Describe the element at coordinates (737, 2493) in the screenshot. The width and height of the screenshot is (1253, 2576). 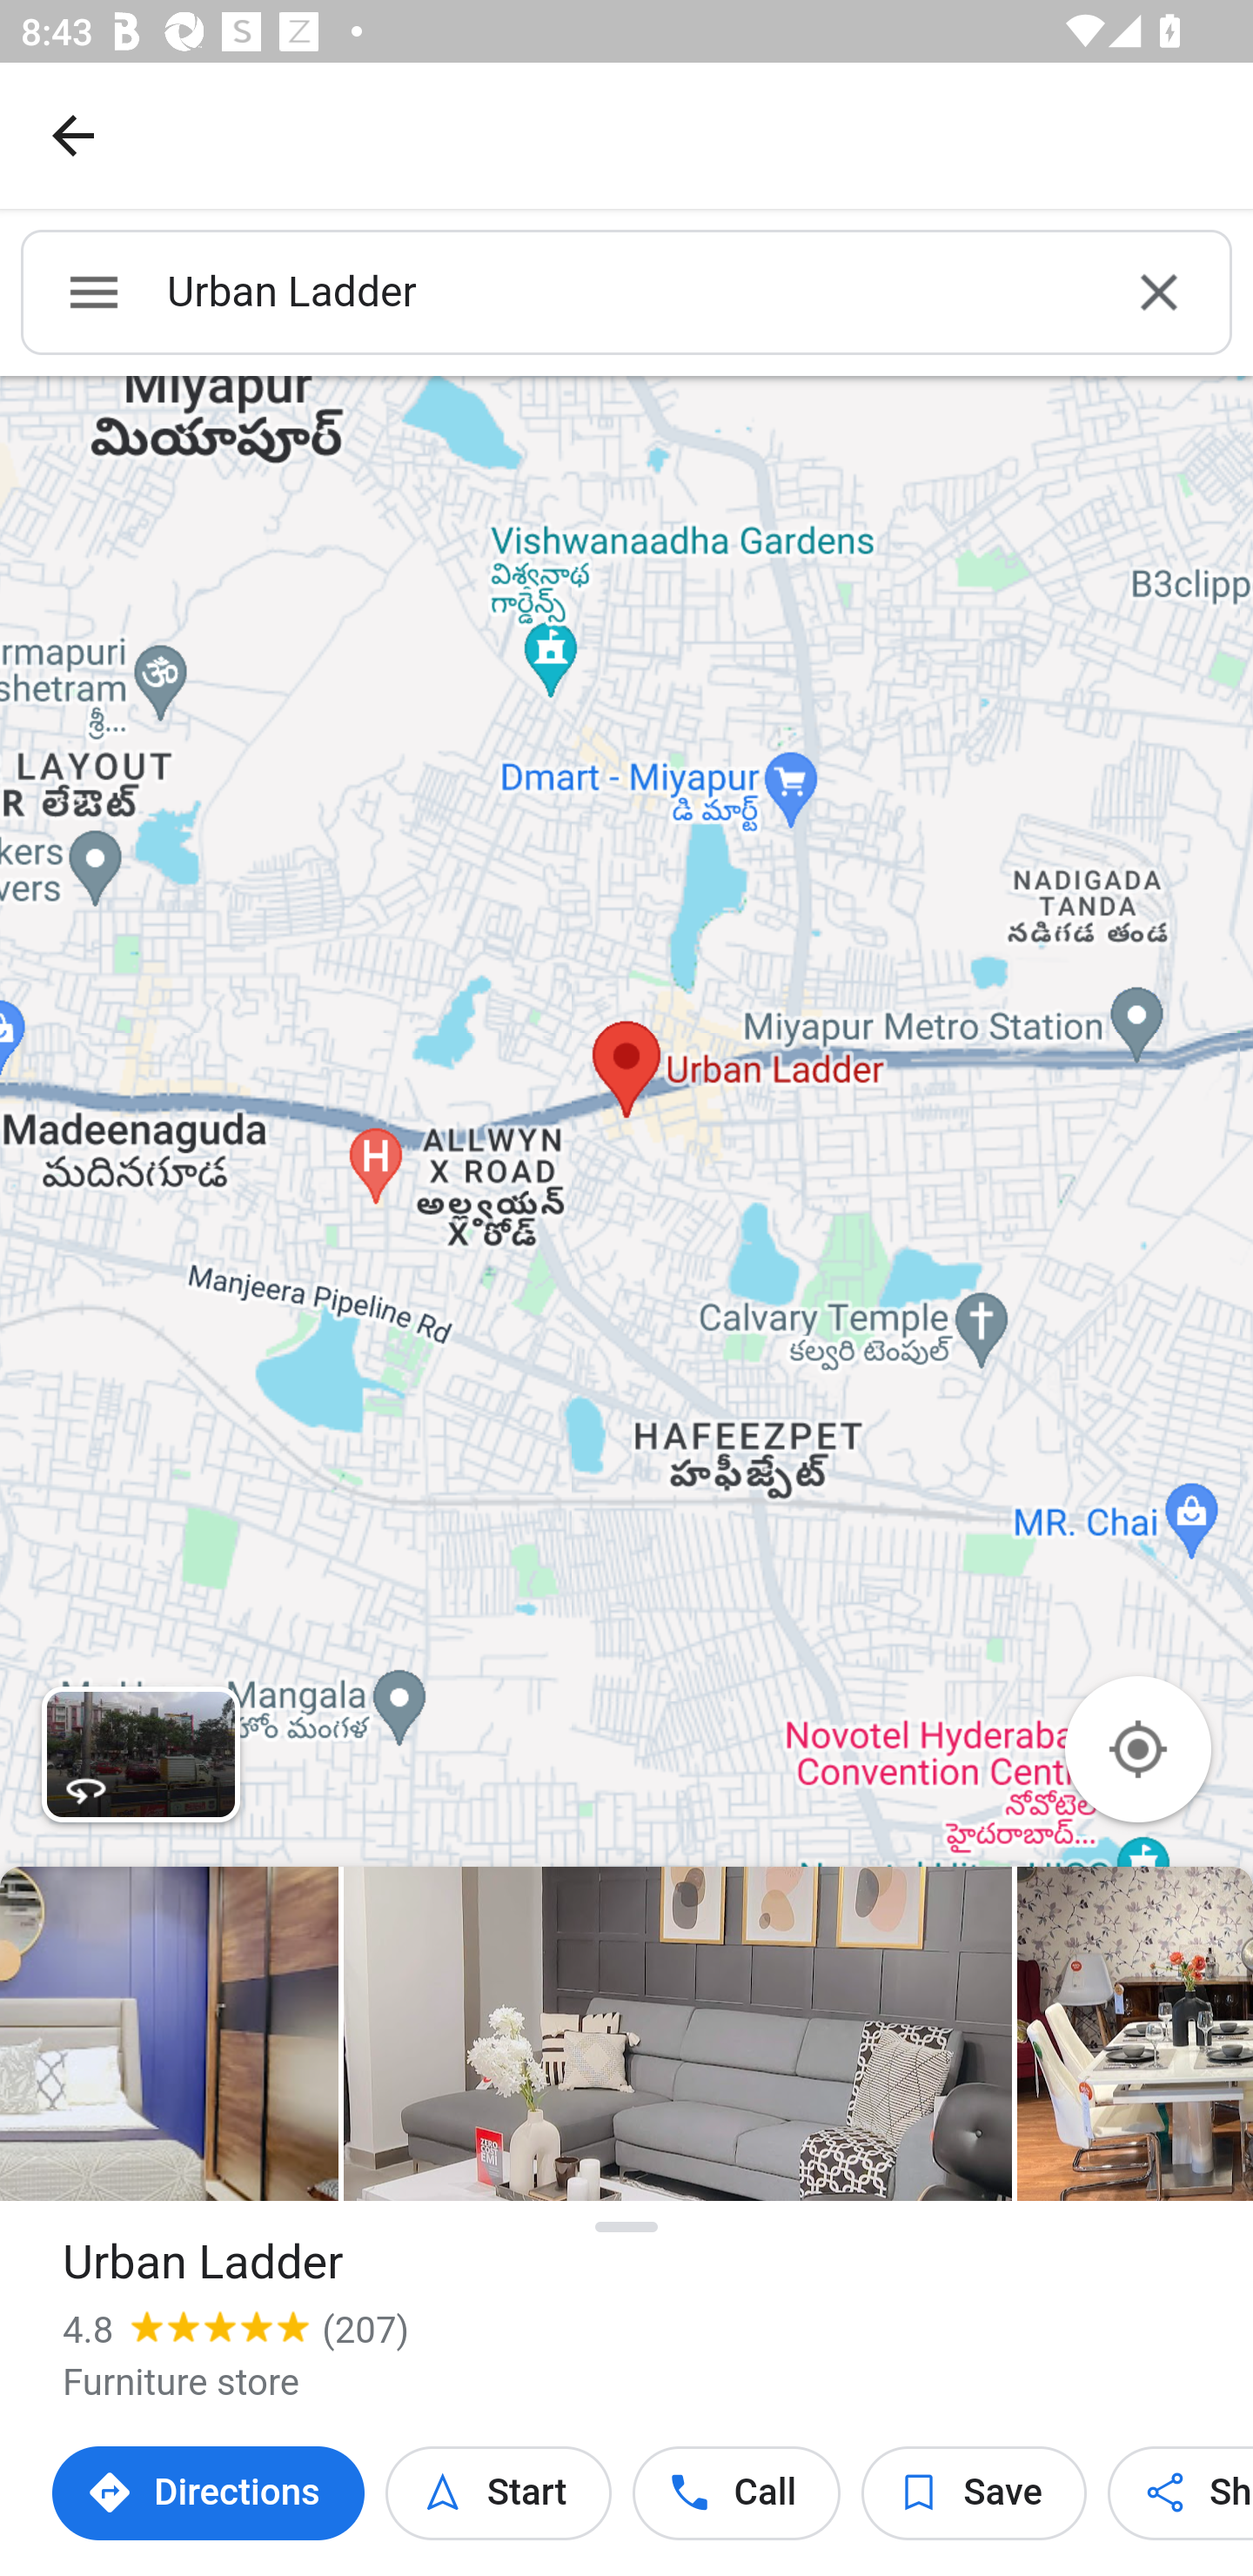
I see `Call Urban Ladder  Call` at that location.